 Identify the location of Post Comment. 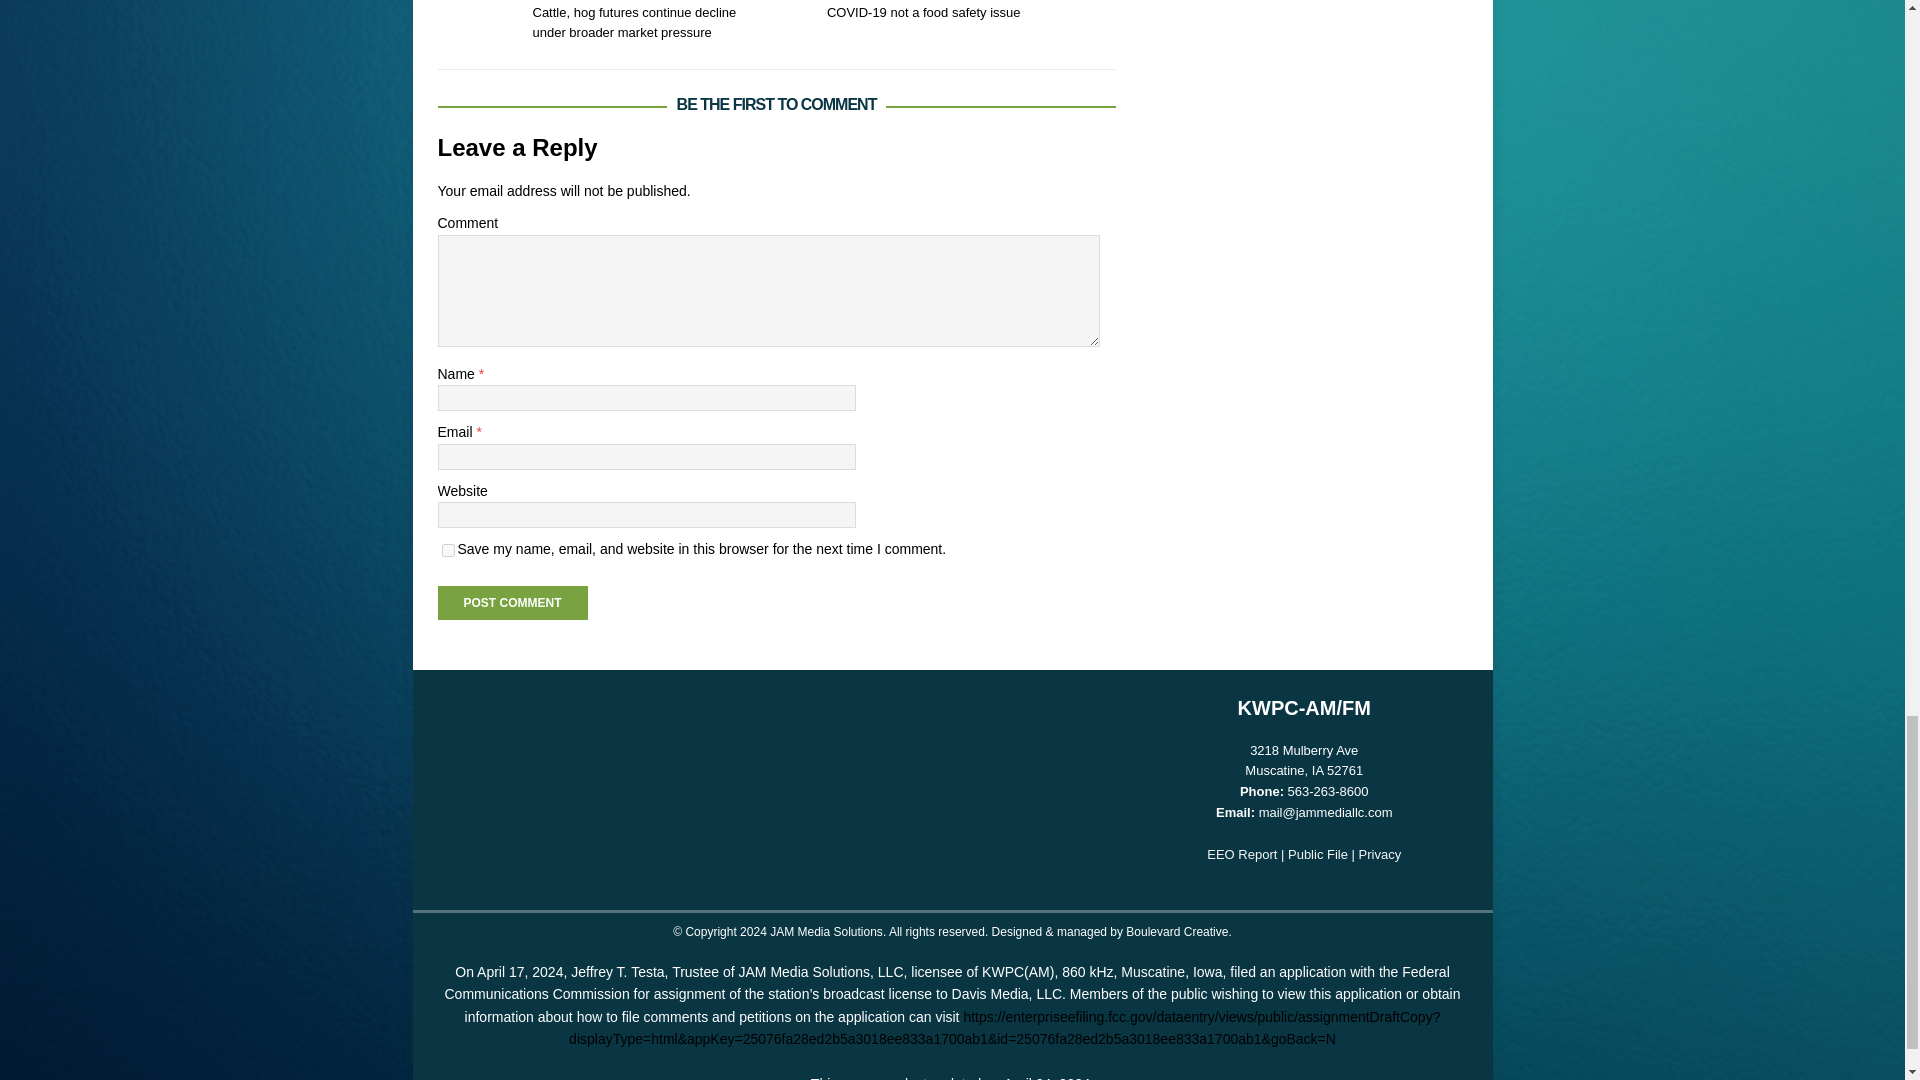
(512, 602).